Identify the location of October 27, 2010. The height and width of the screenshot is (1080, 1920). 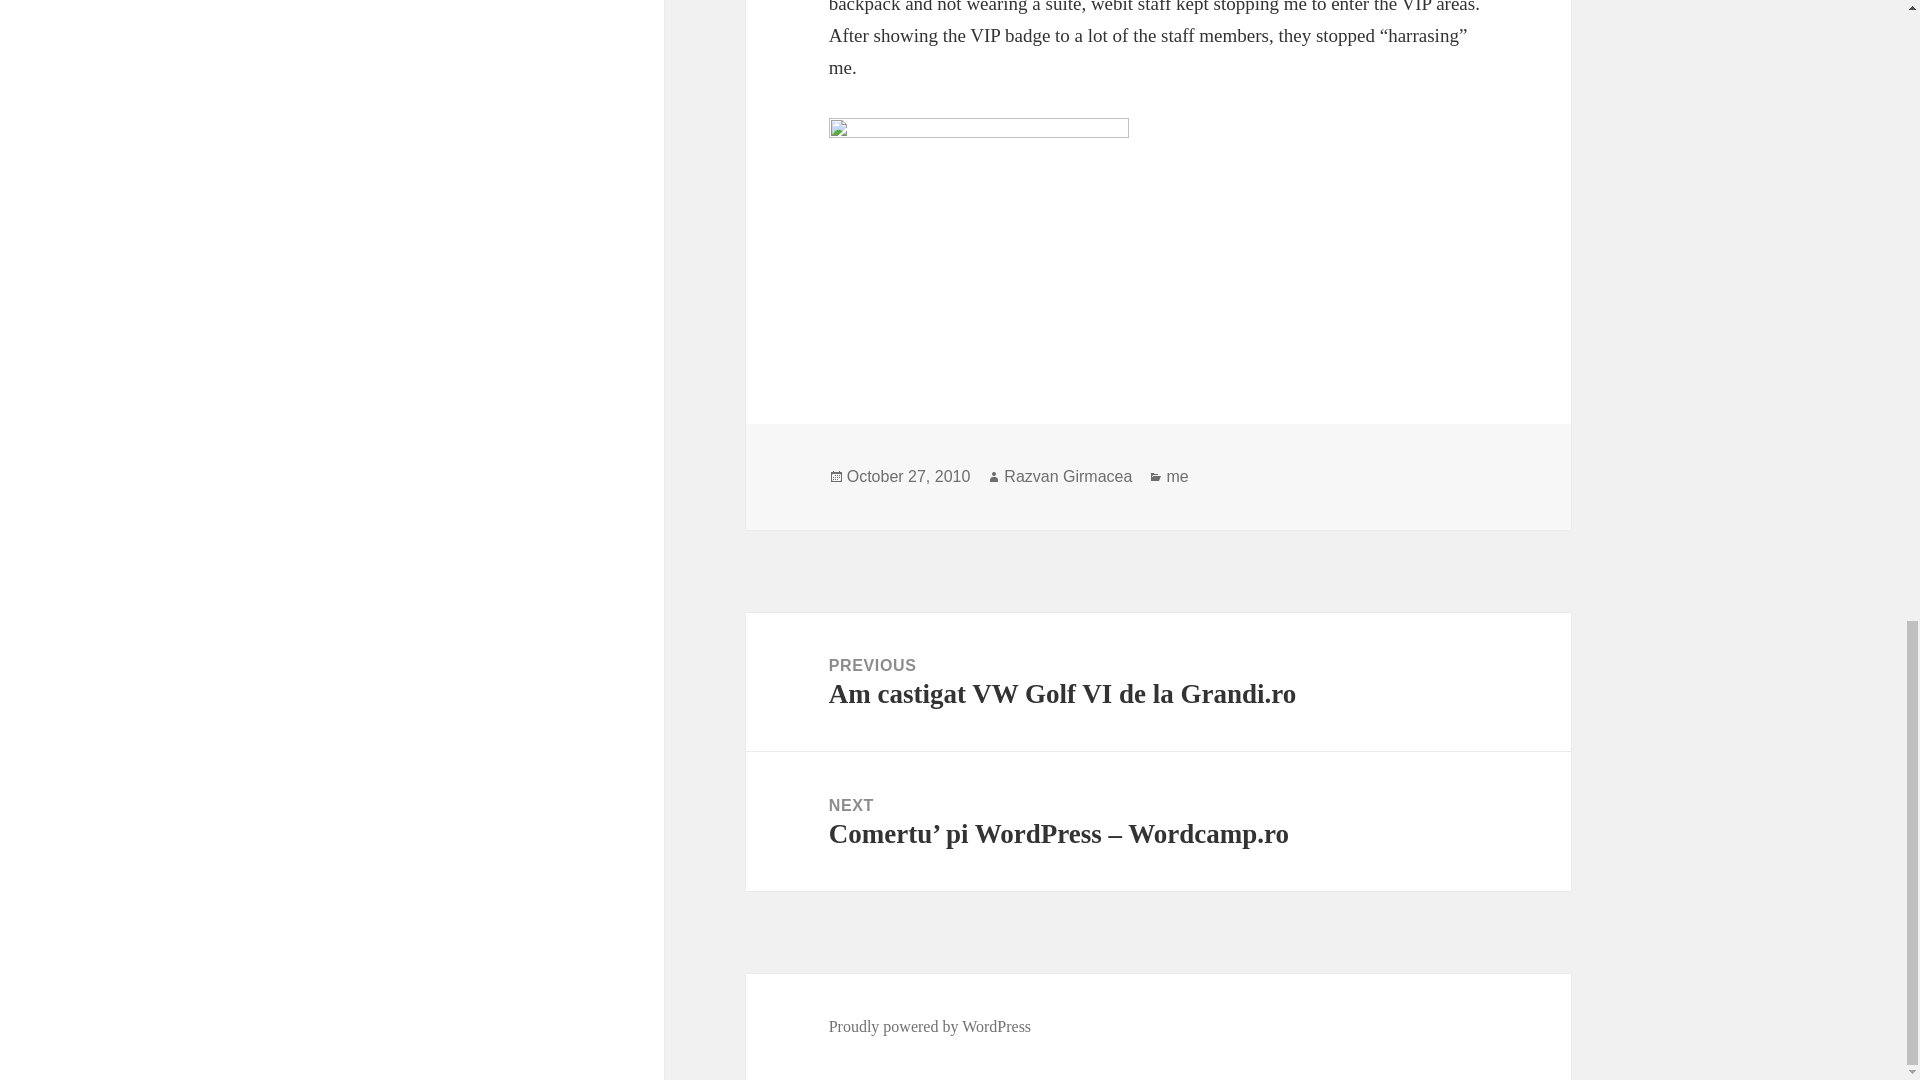
(908, 476).